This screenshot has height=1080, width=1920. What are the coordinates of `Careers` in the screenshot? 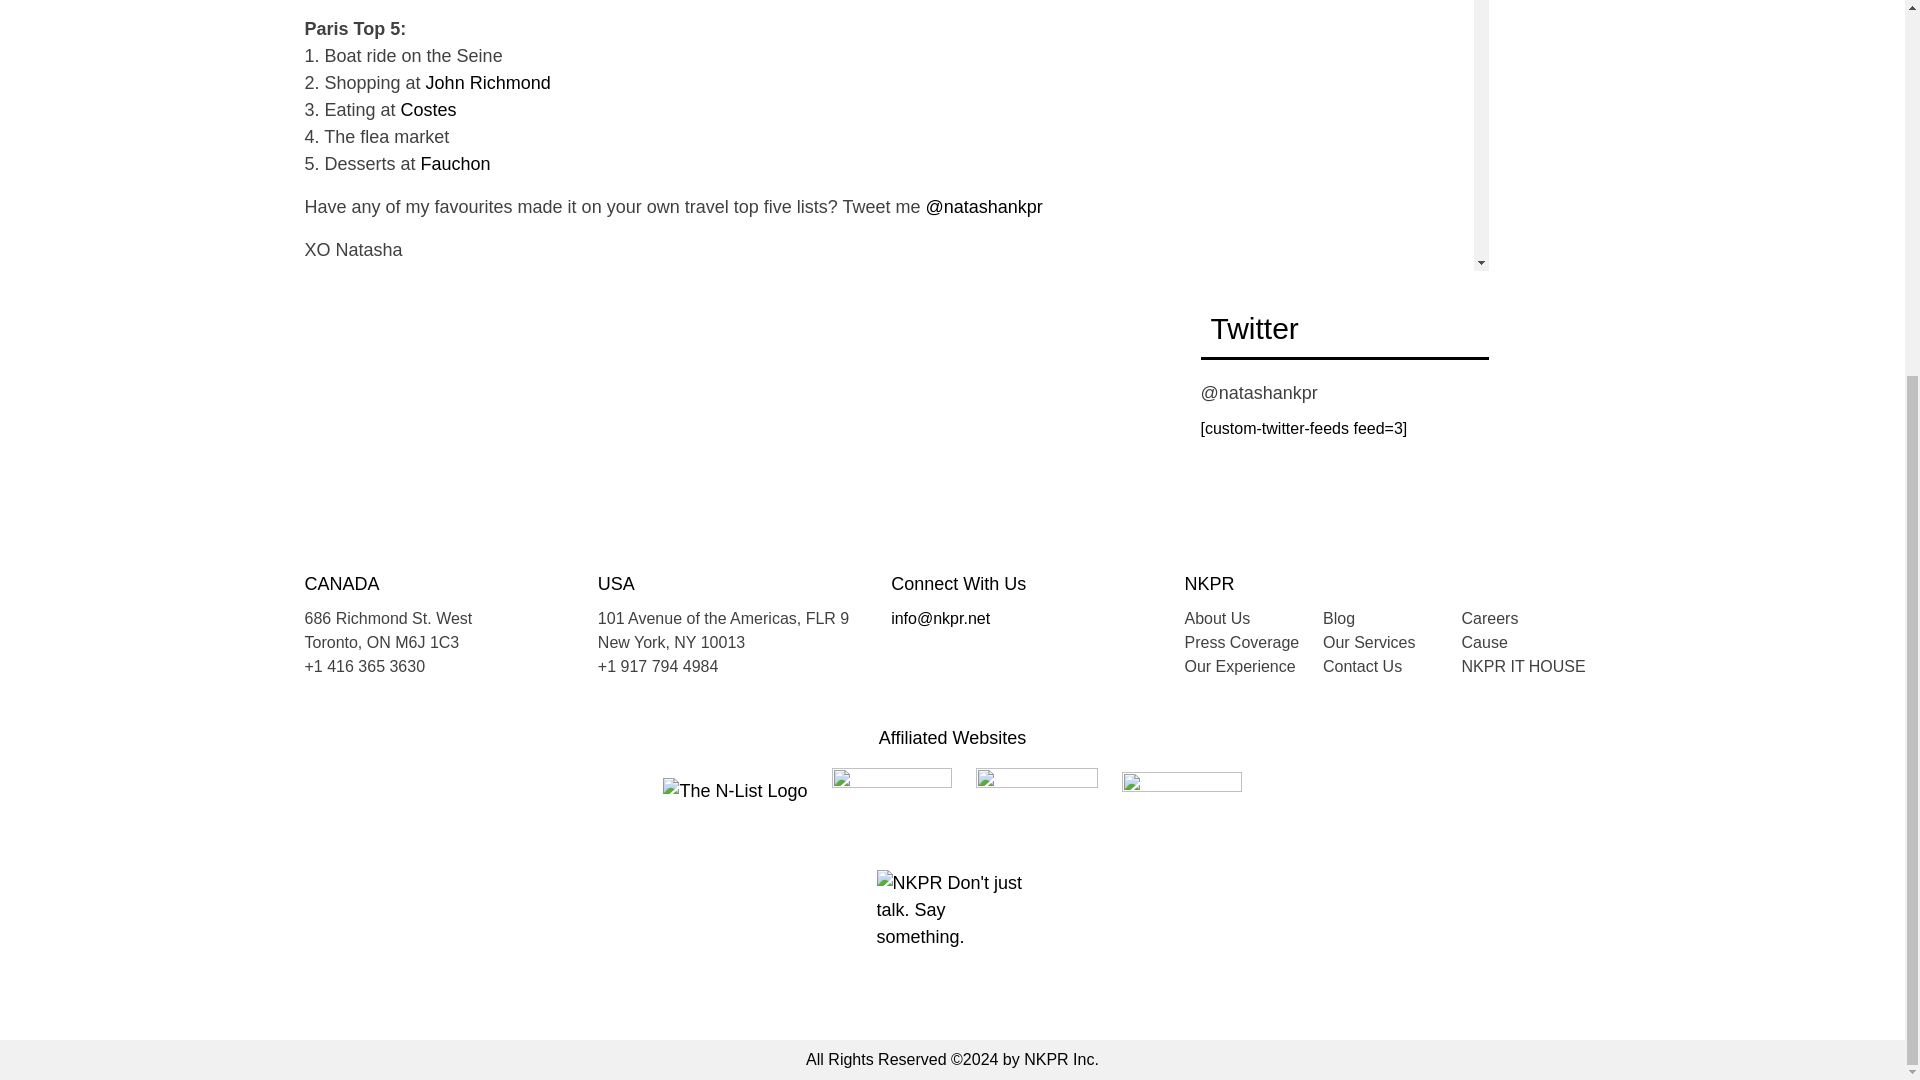 It's located at (1490, 618).